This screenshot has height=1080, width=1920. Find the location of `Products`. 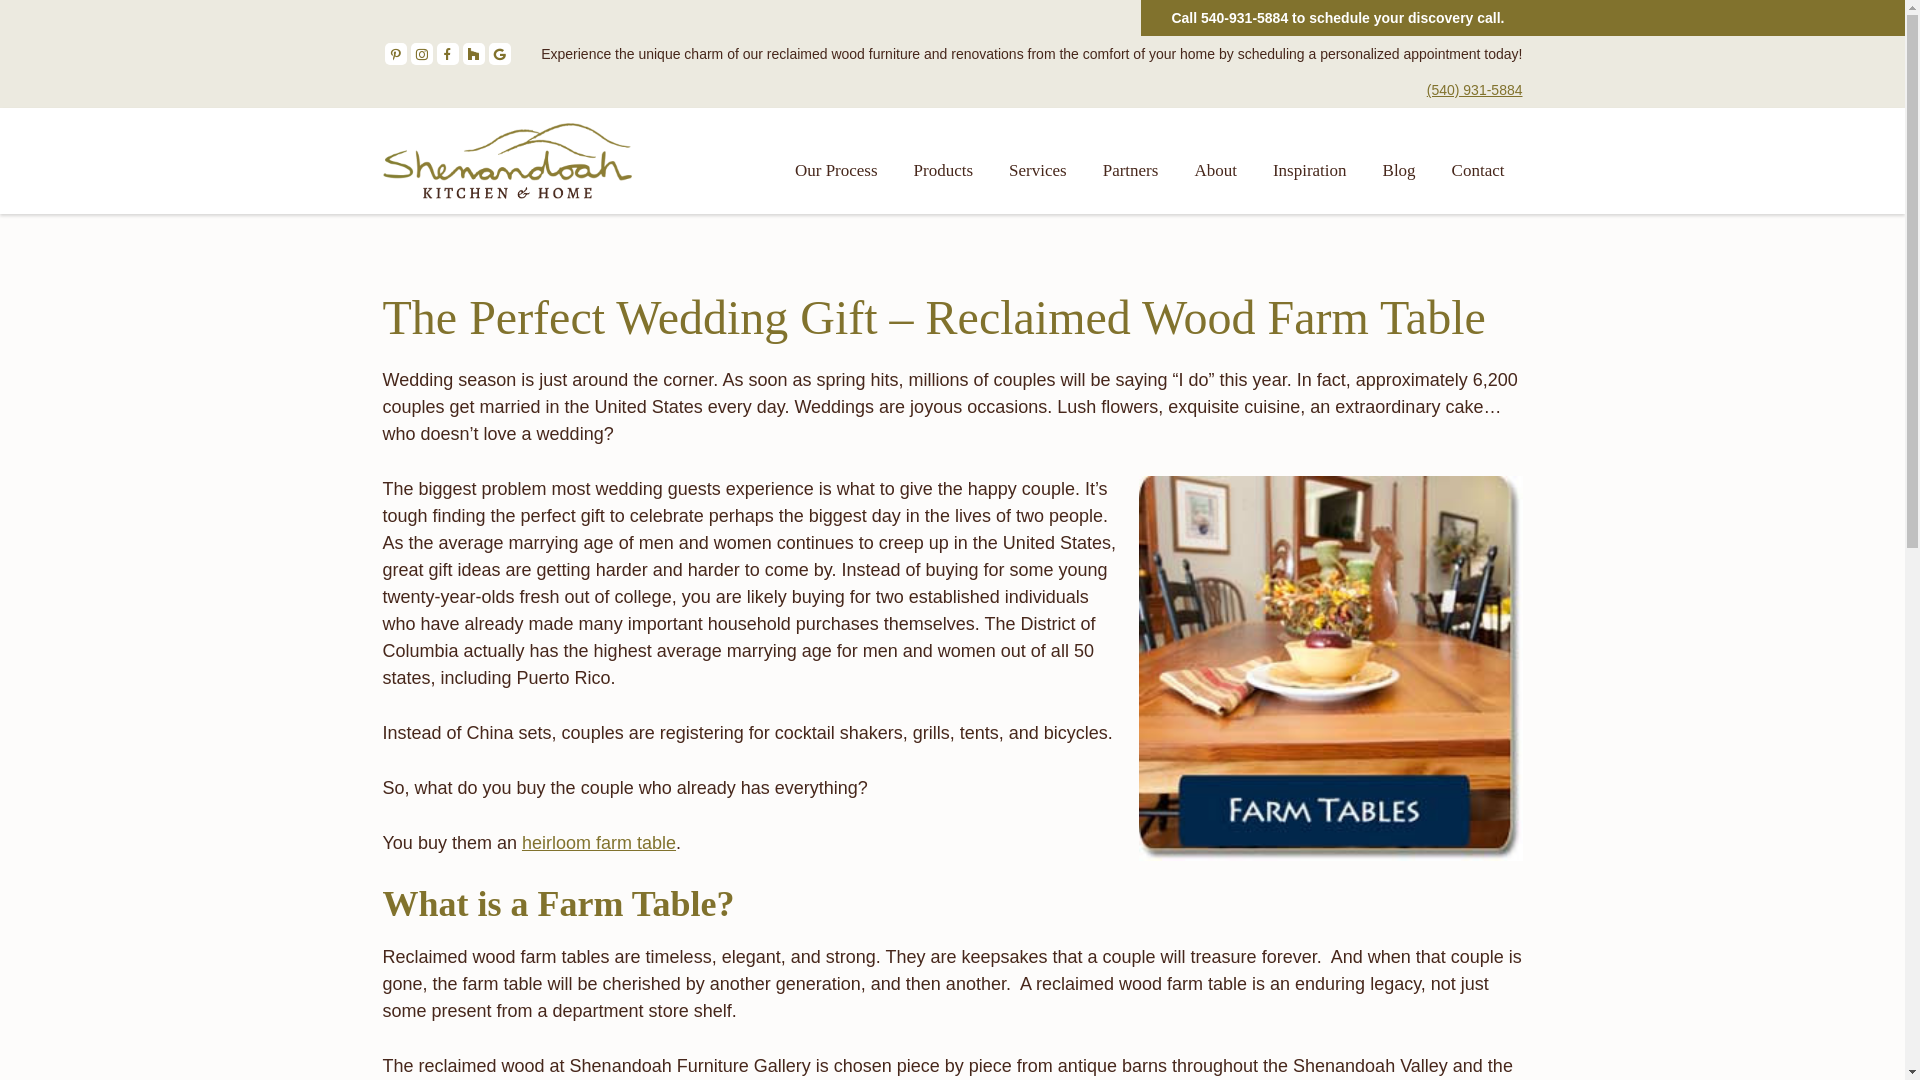

Products is located at coordinates (944, 170).